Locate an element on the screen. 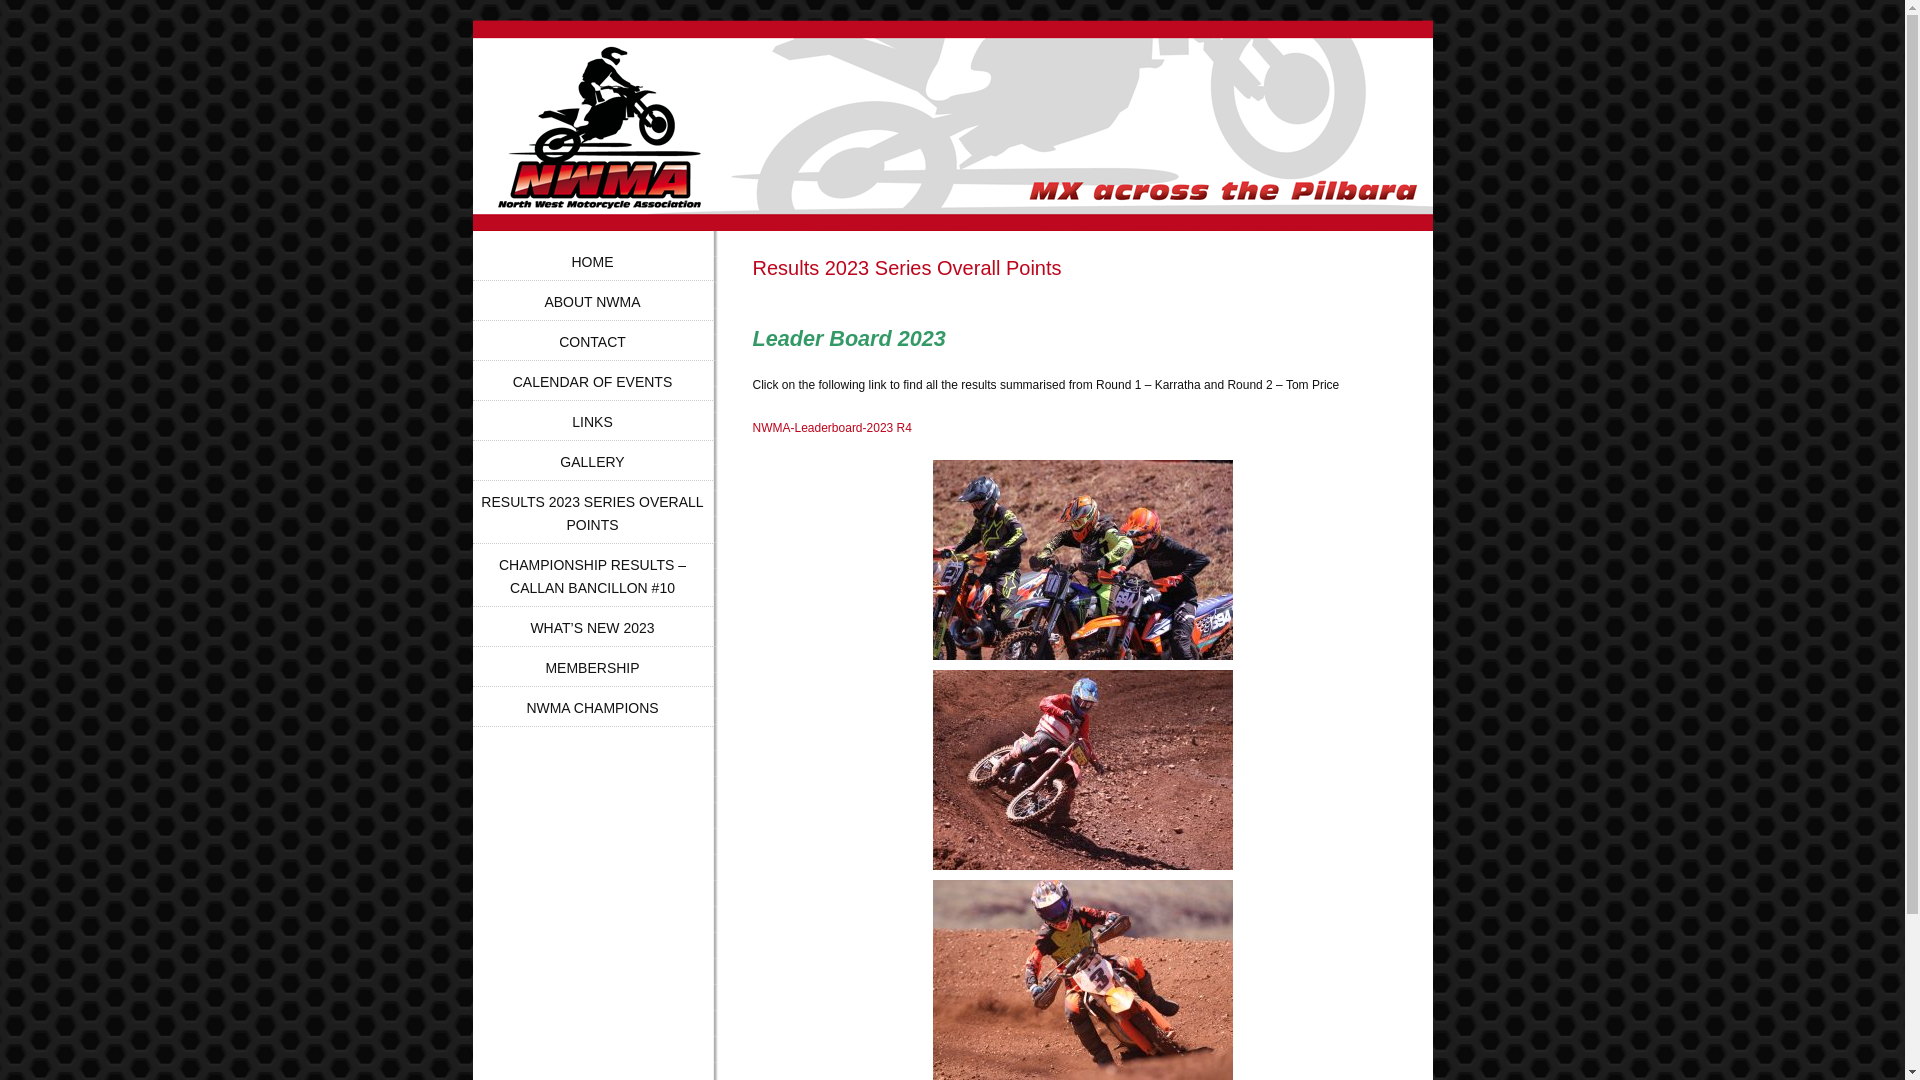 This screenshot has width=1920, height=1080. RESULTS 2023 SERIES OVERALL POINTS is located at coordinates (592, 514).